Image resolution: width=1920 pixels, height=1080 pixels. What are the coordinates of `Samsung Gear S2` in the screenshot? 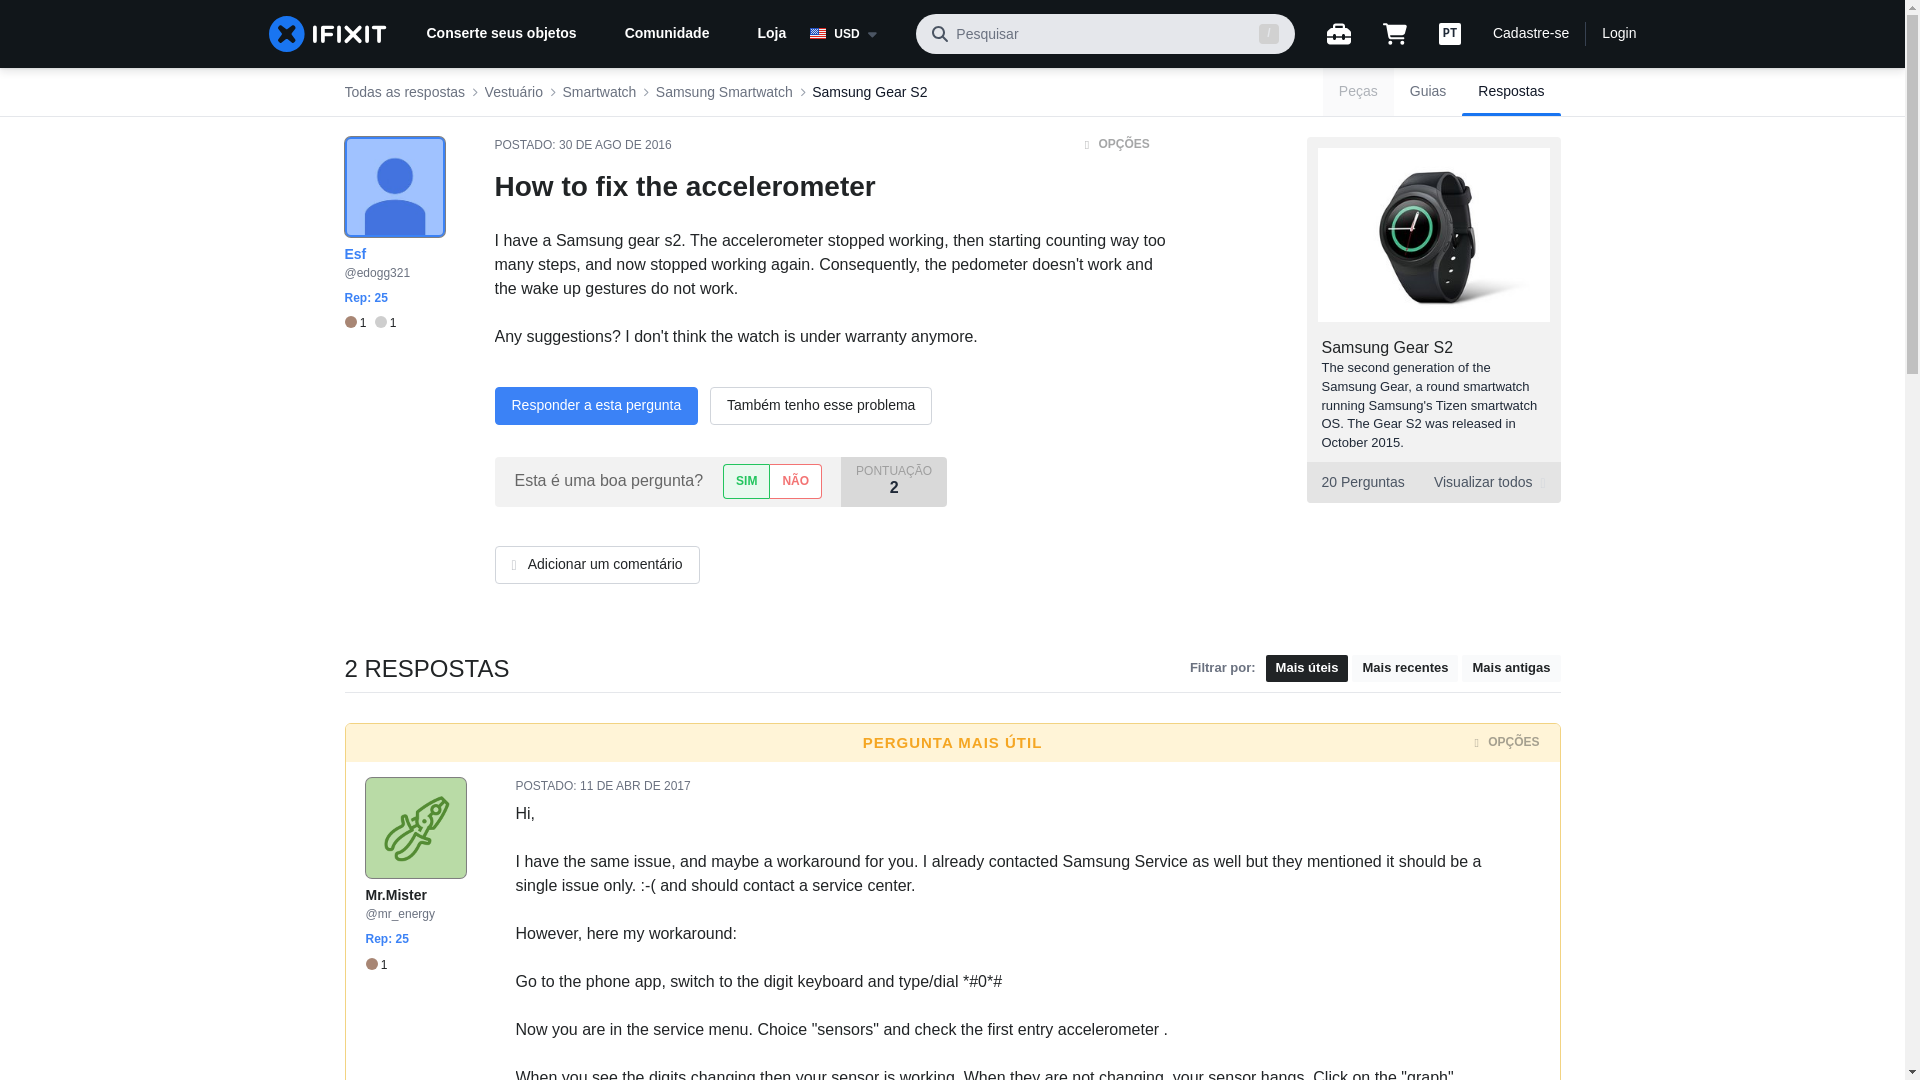 It's located at (1388, 348).